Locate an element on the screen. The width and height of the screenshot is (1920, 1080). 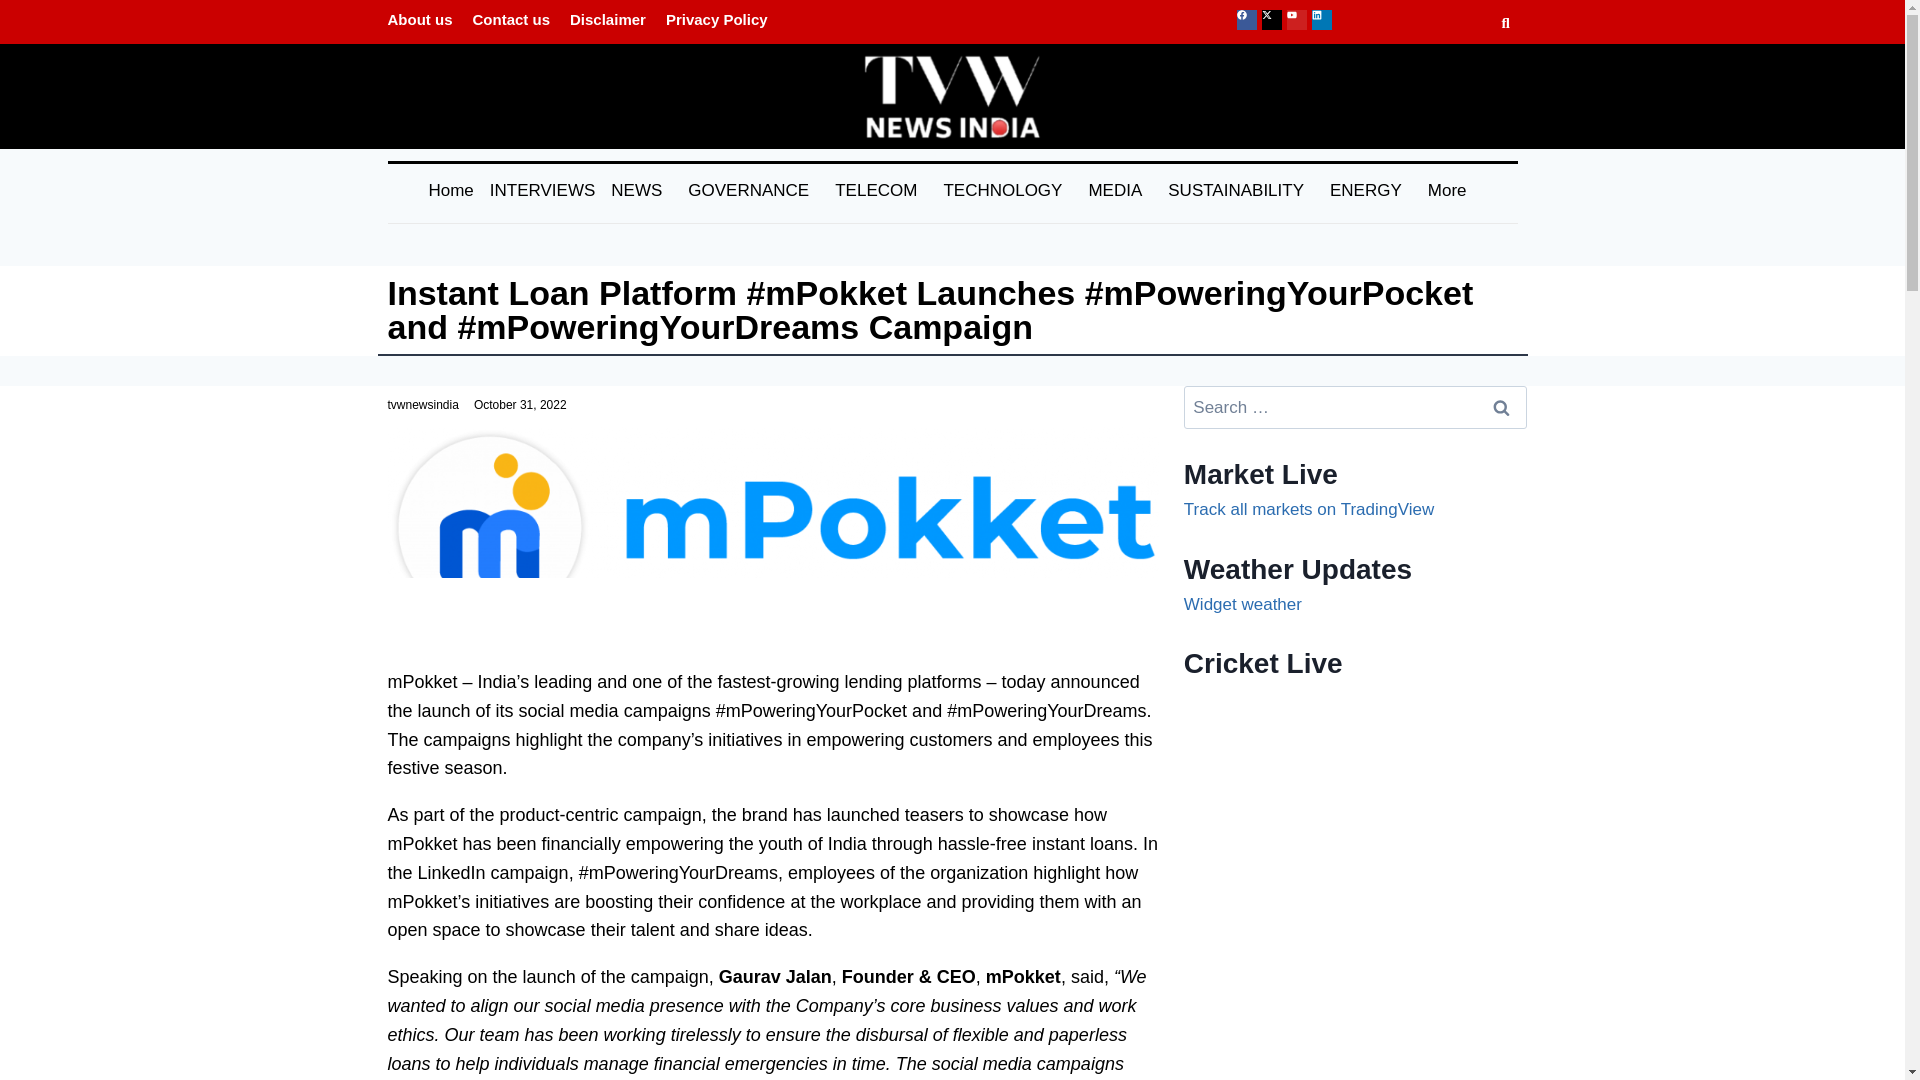
TECHNOLOGY is located at coordinates (1008, 190).